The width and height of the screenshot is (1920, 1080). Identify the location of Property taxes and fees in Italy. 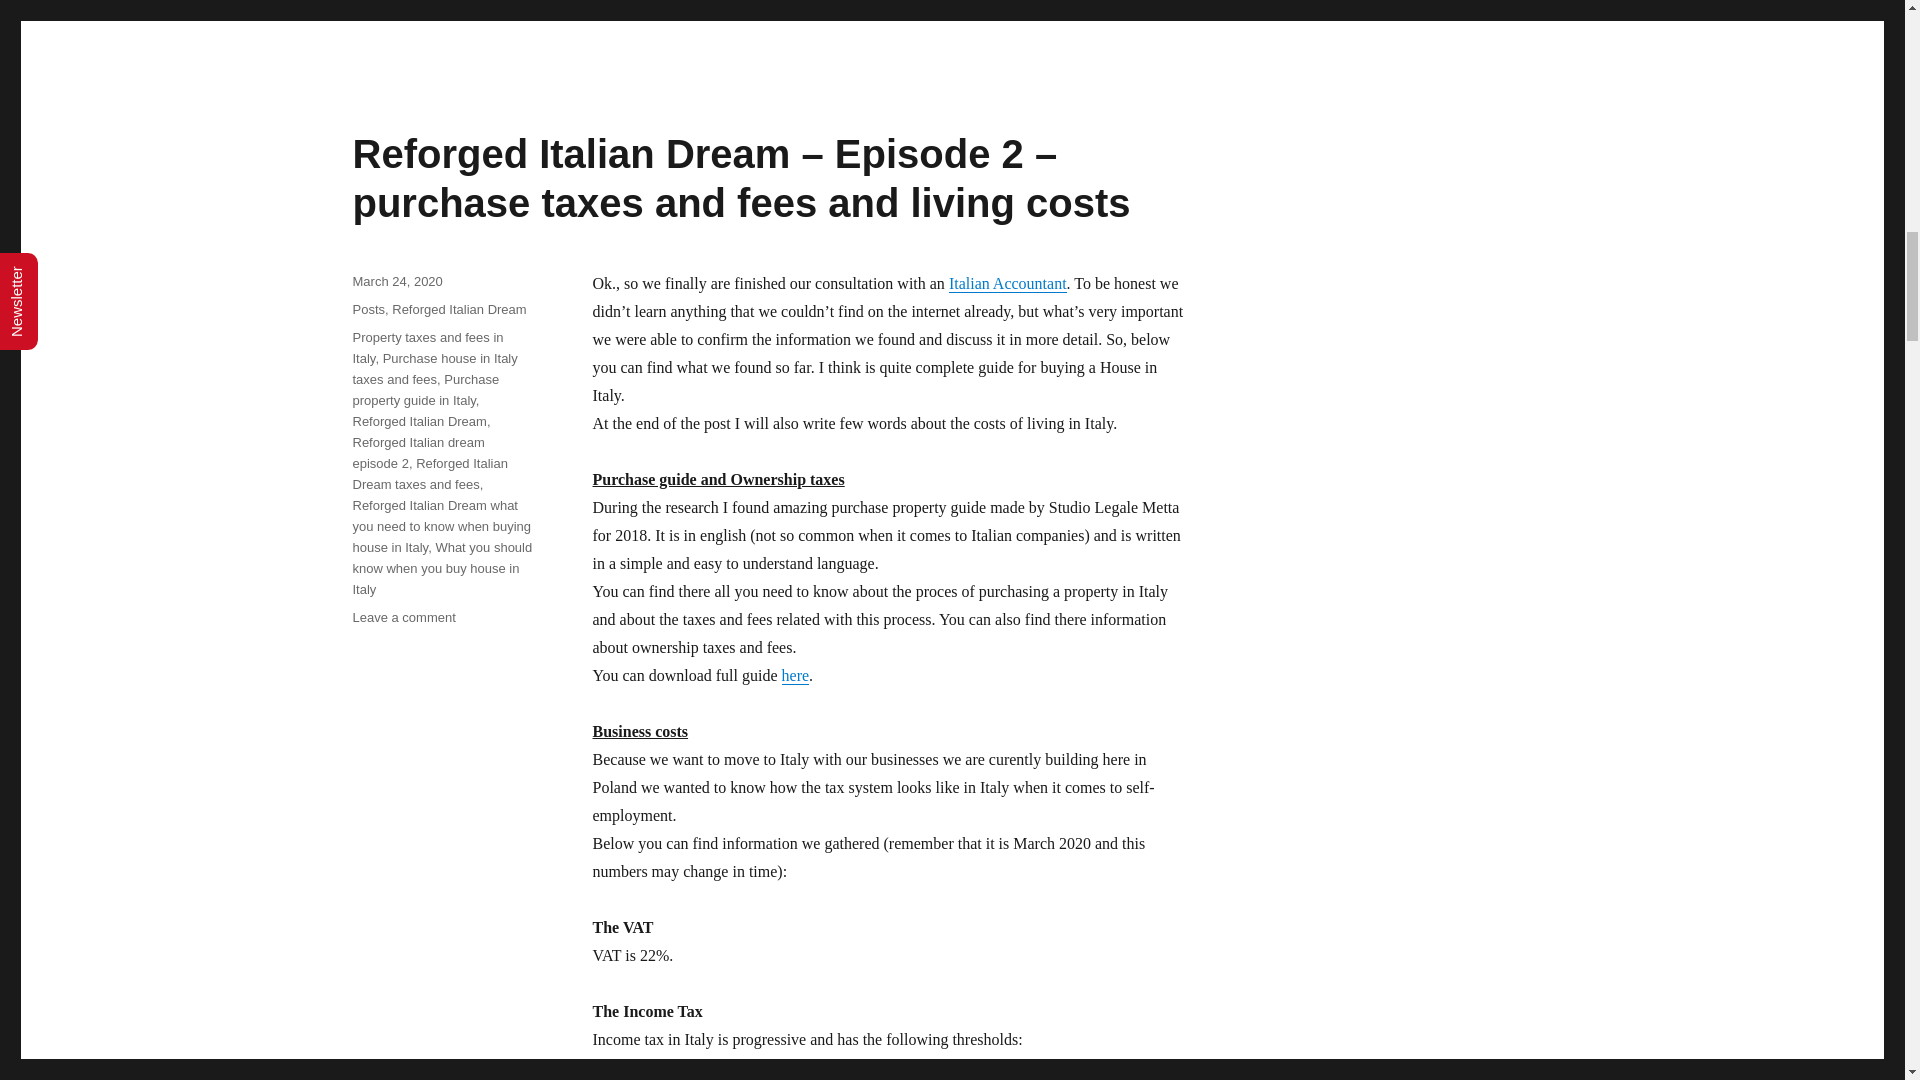
(427, 348).